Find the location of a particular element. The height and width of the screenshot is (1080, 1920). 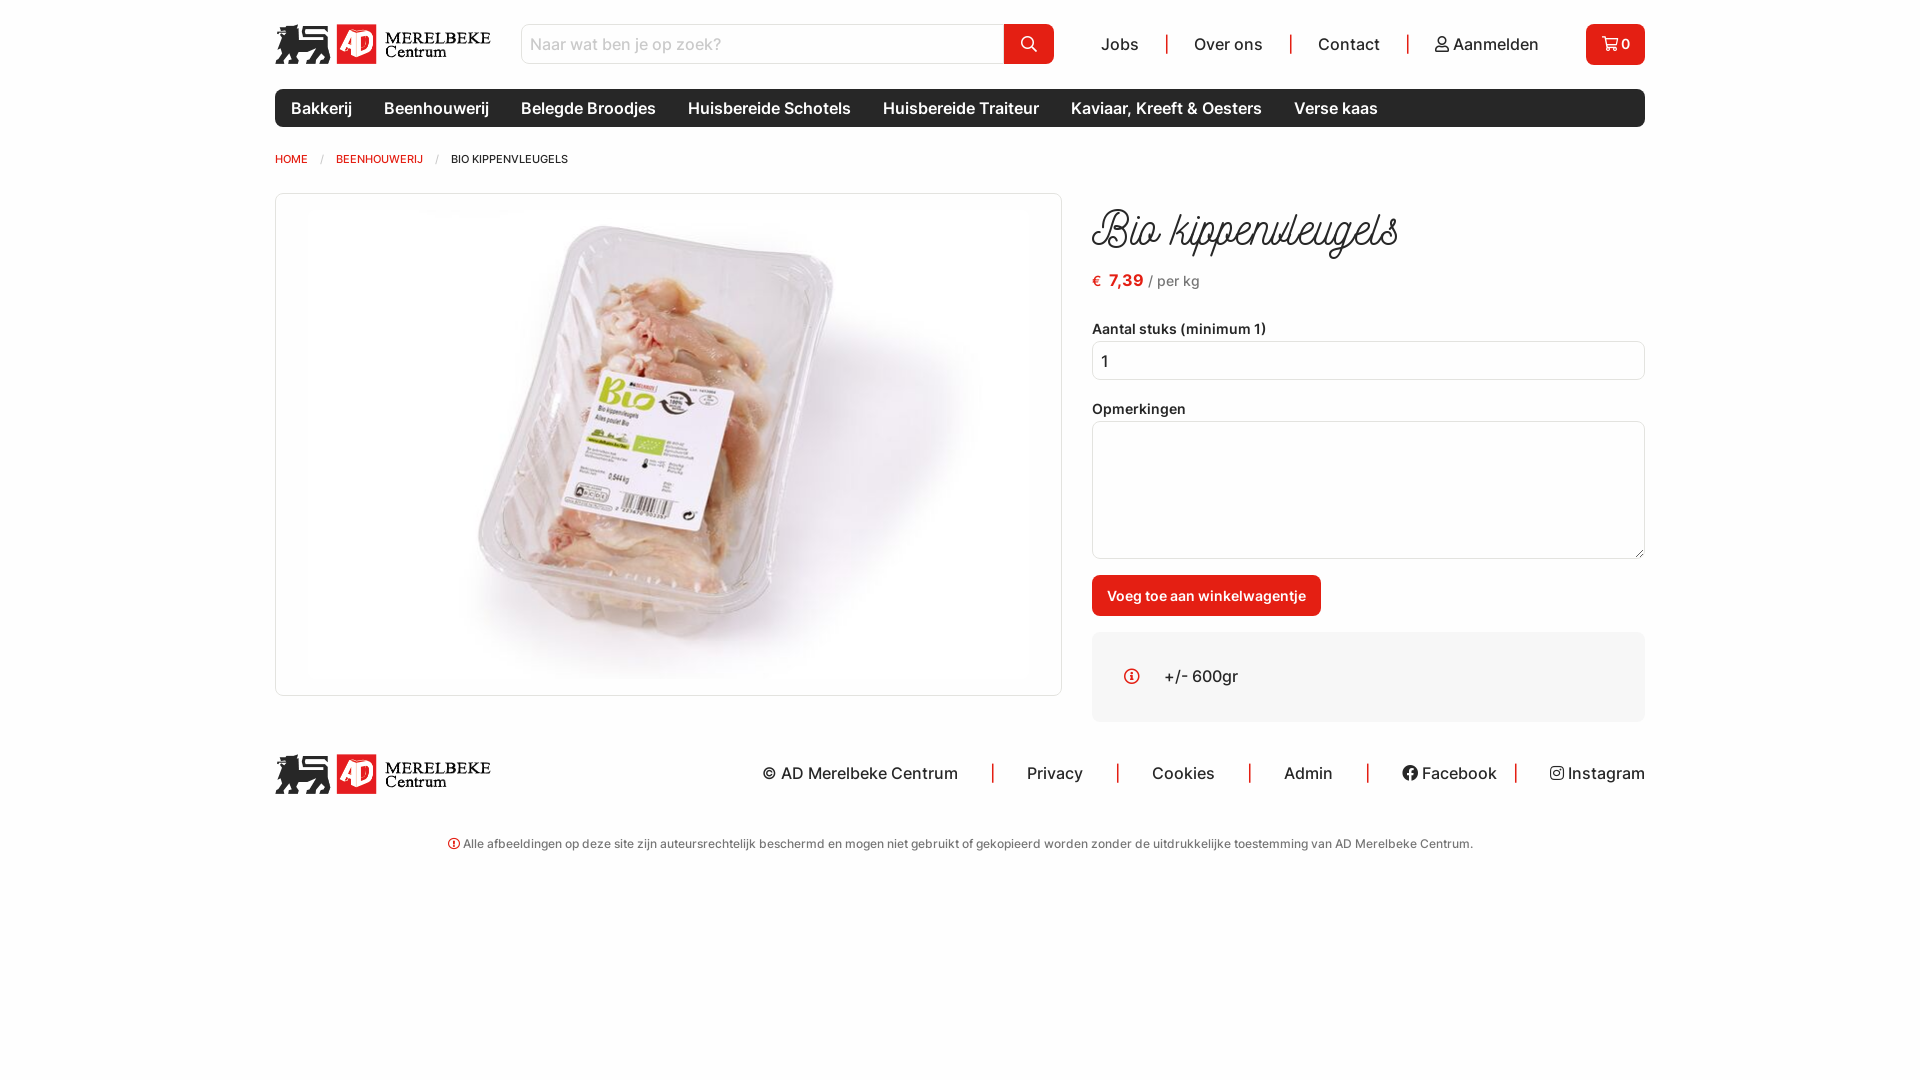

Belegde Broodjes is located at coordinates (588, 108).